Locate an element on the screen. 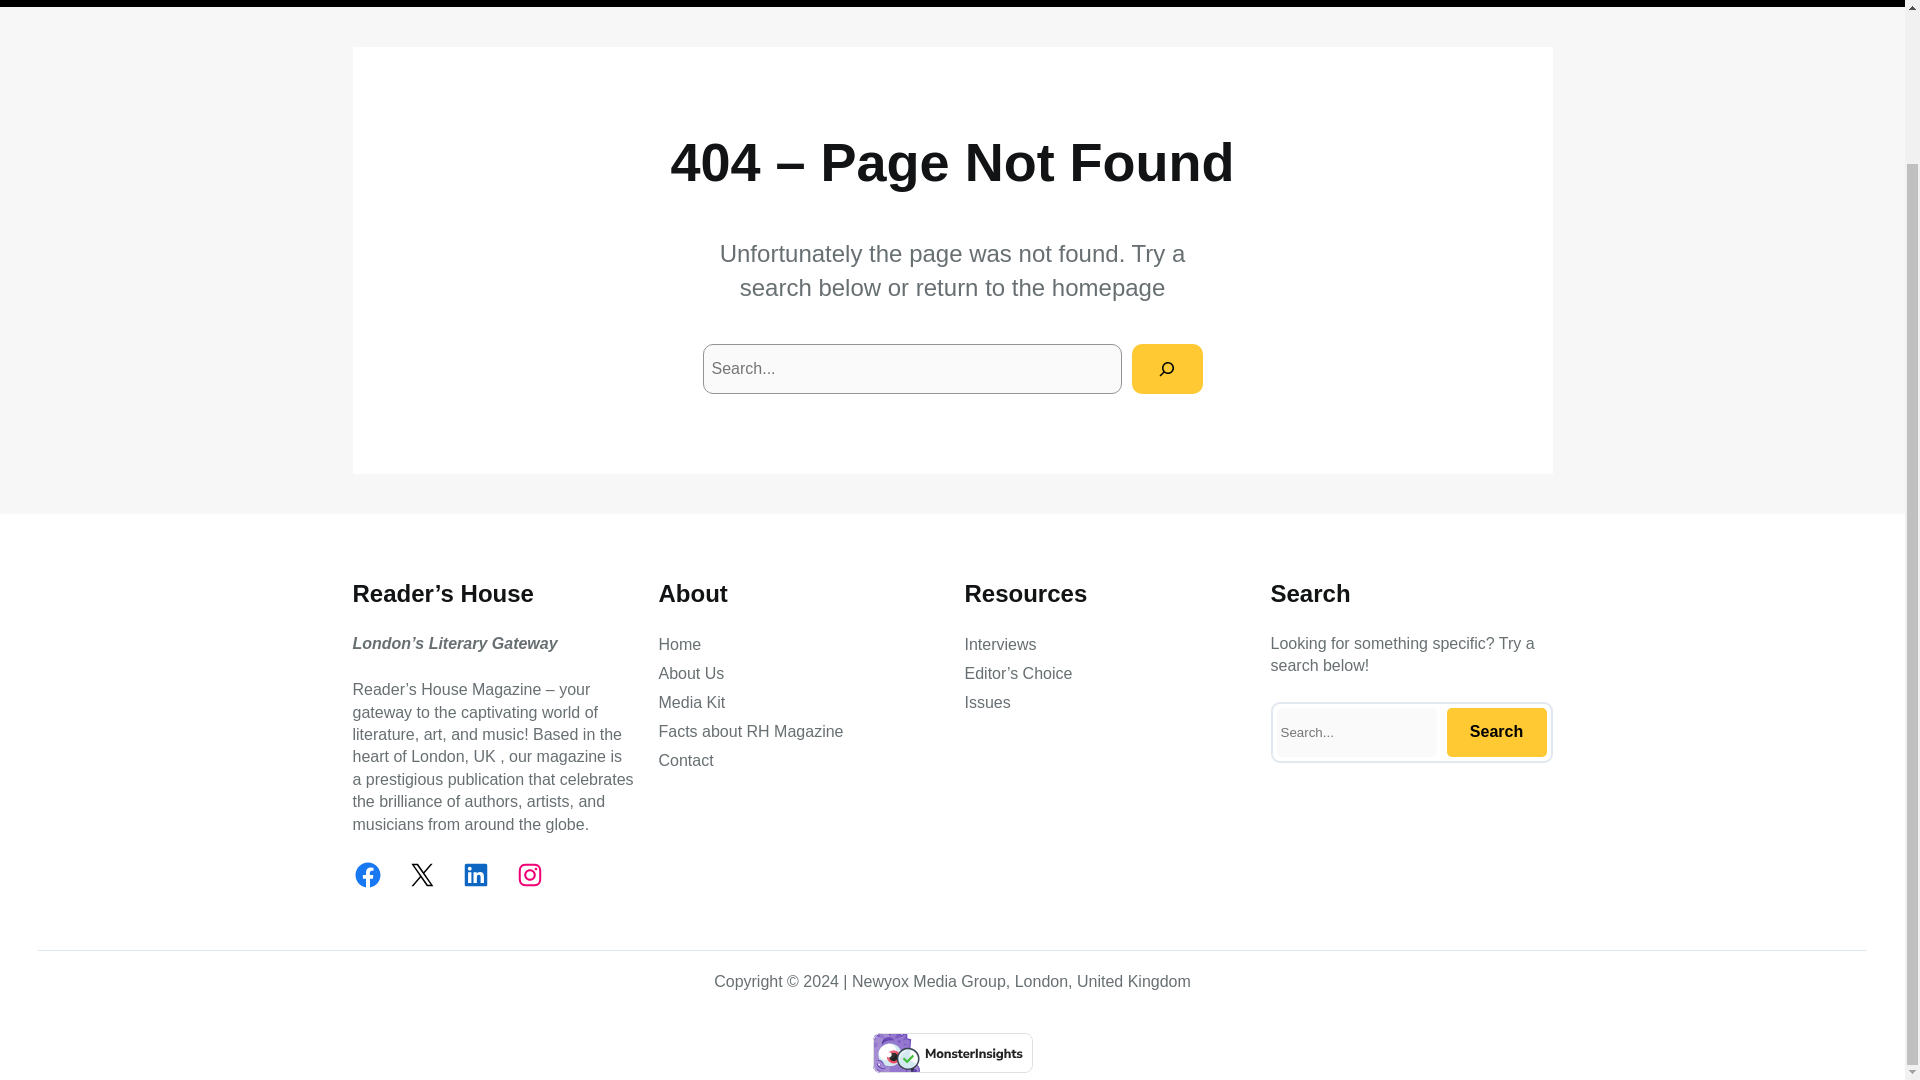  LinkedIn is located at coordinates (474, 874).